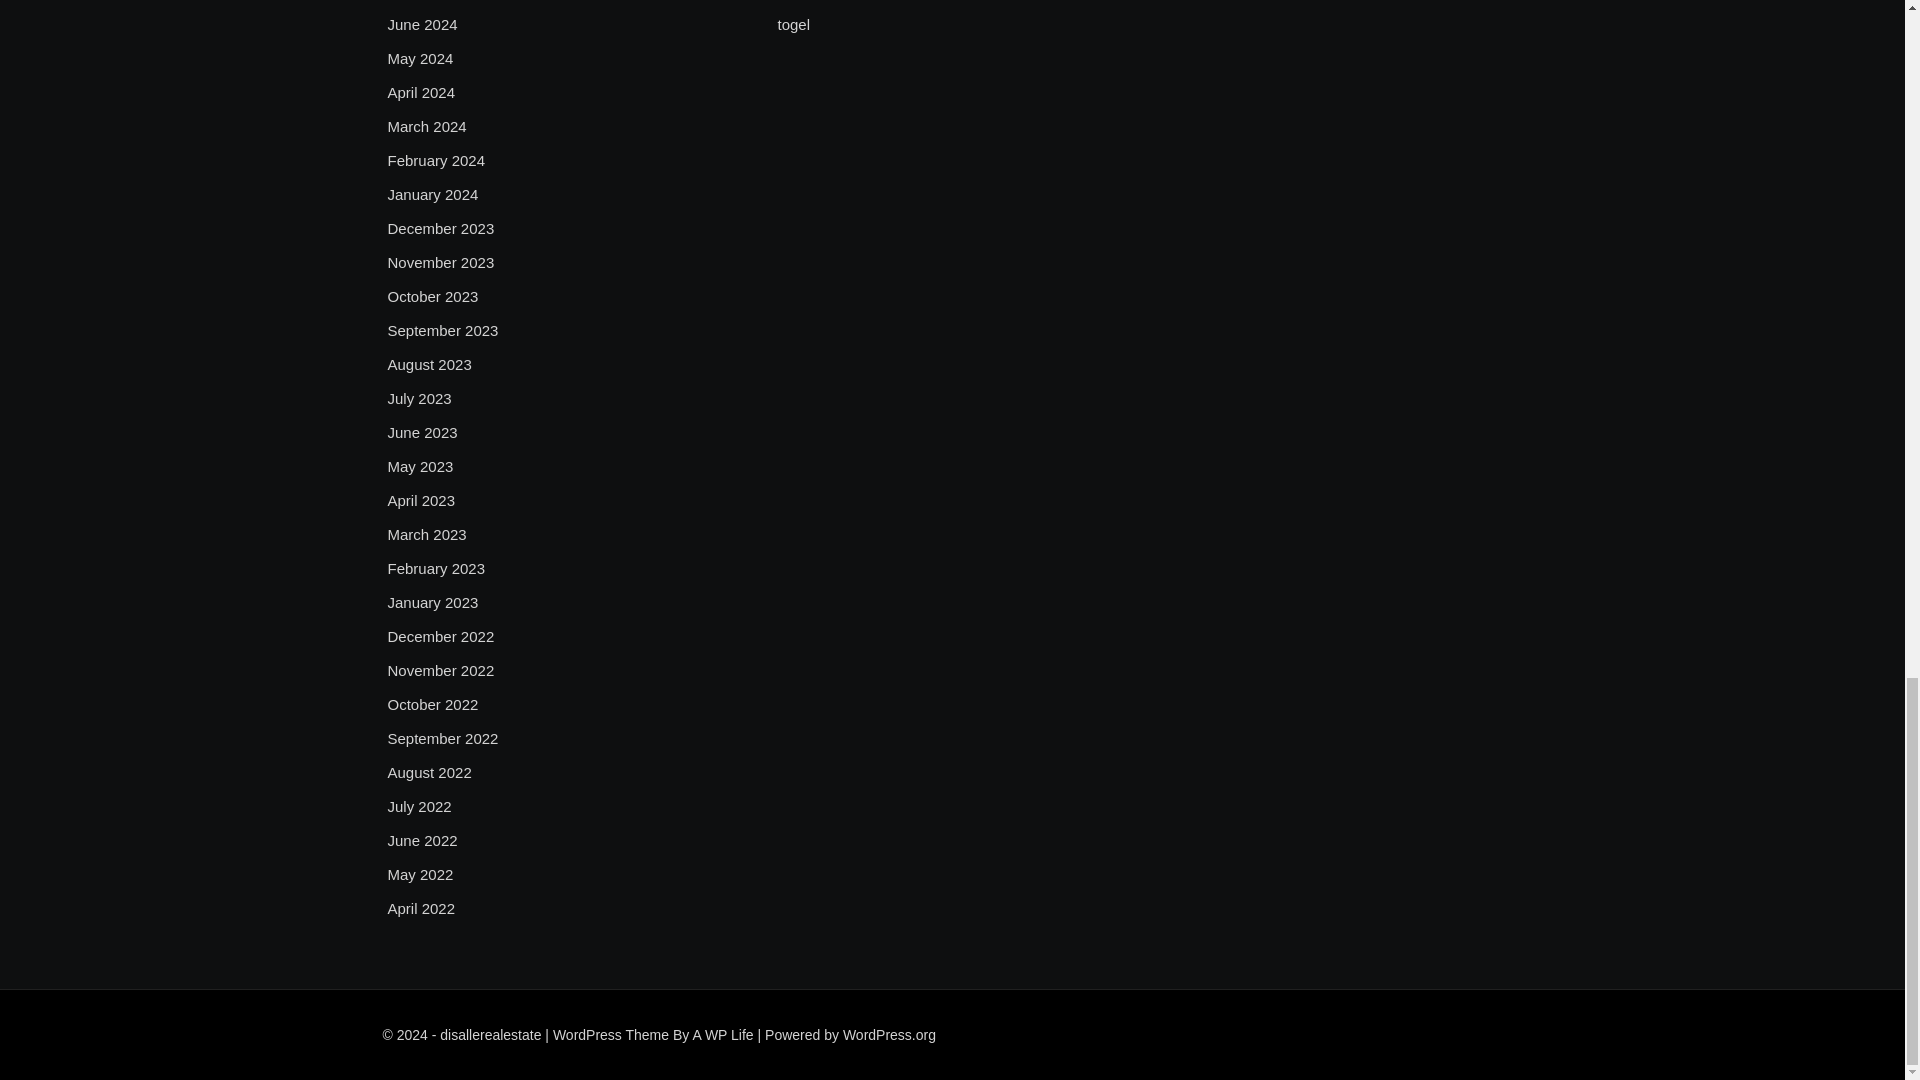  I want to click on April 2023, so click(422, 501).